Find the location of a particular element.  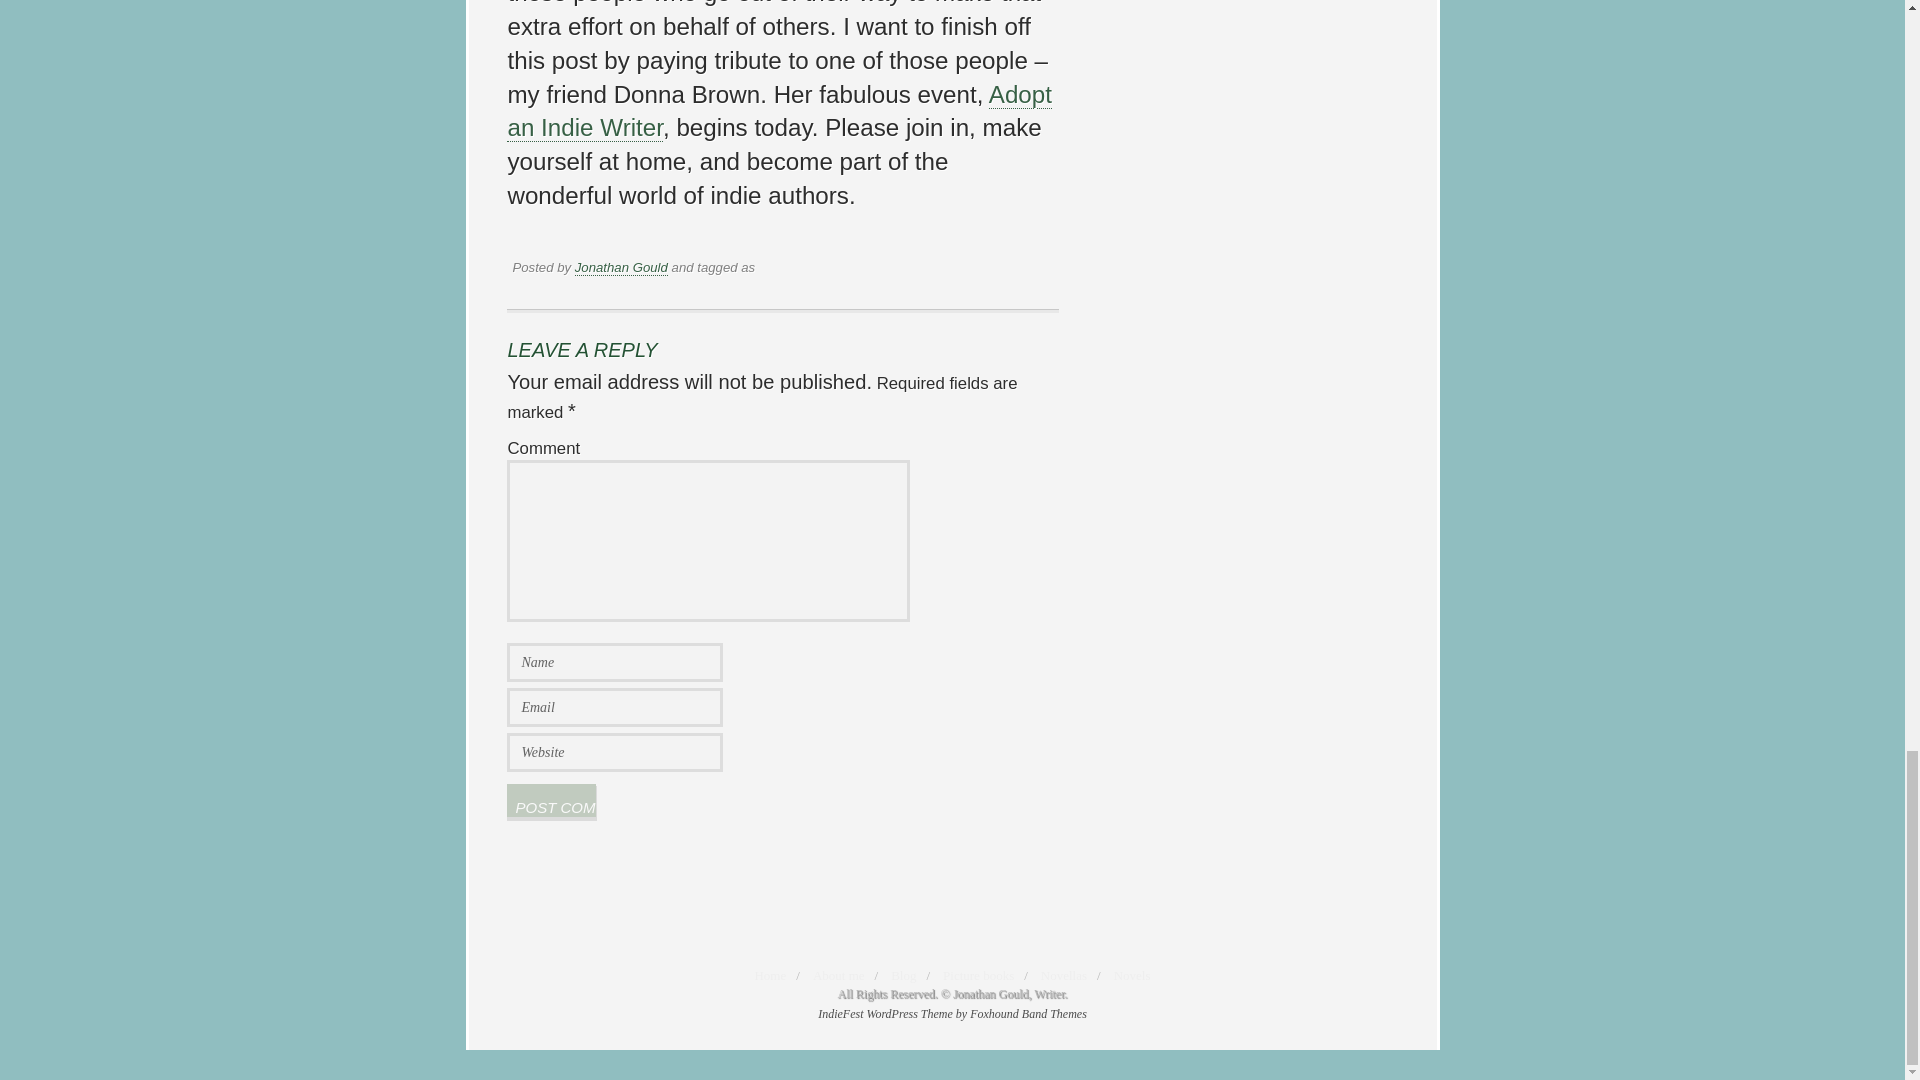

Email is located at coordinates (614, 706).